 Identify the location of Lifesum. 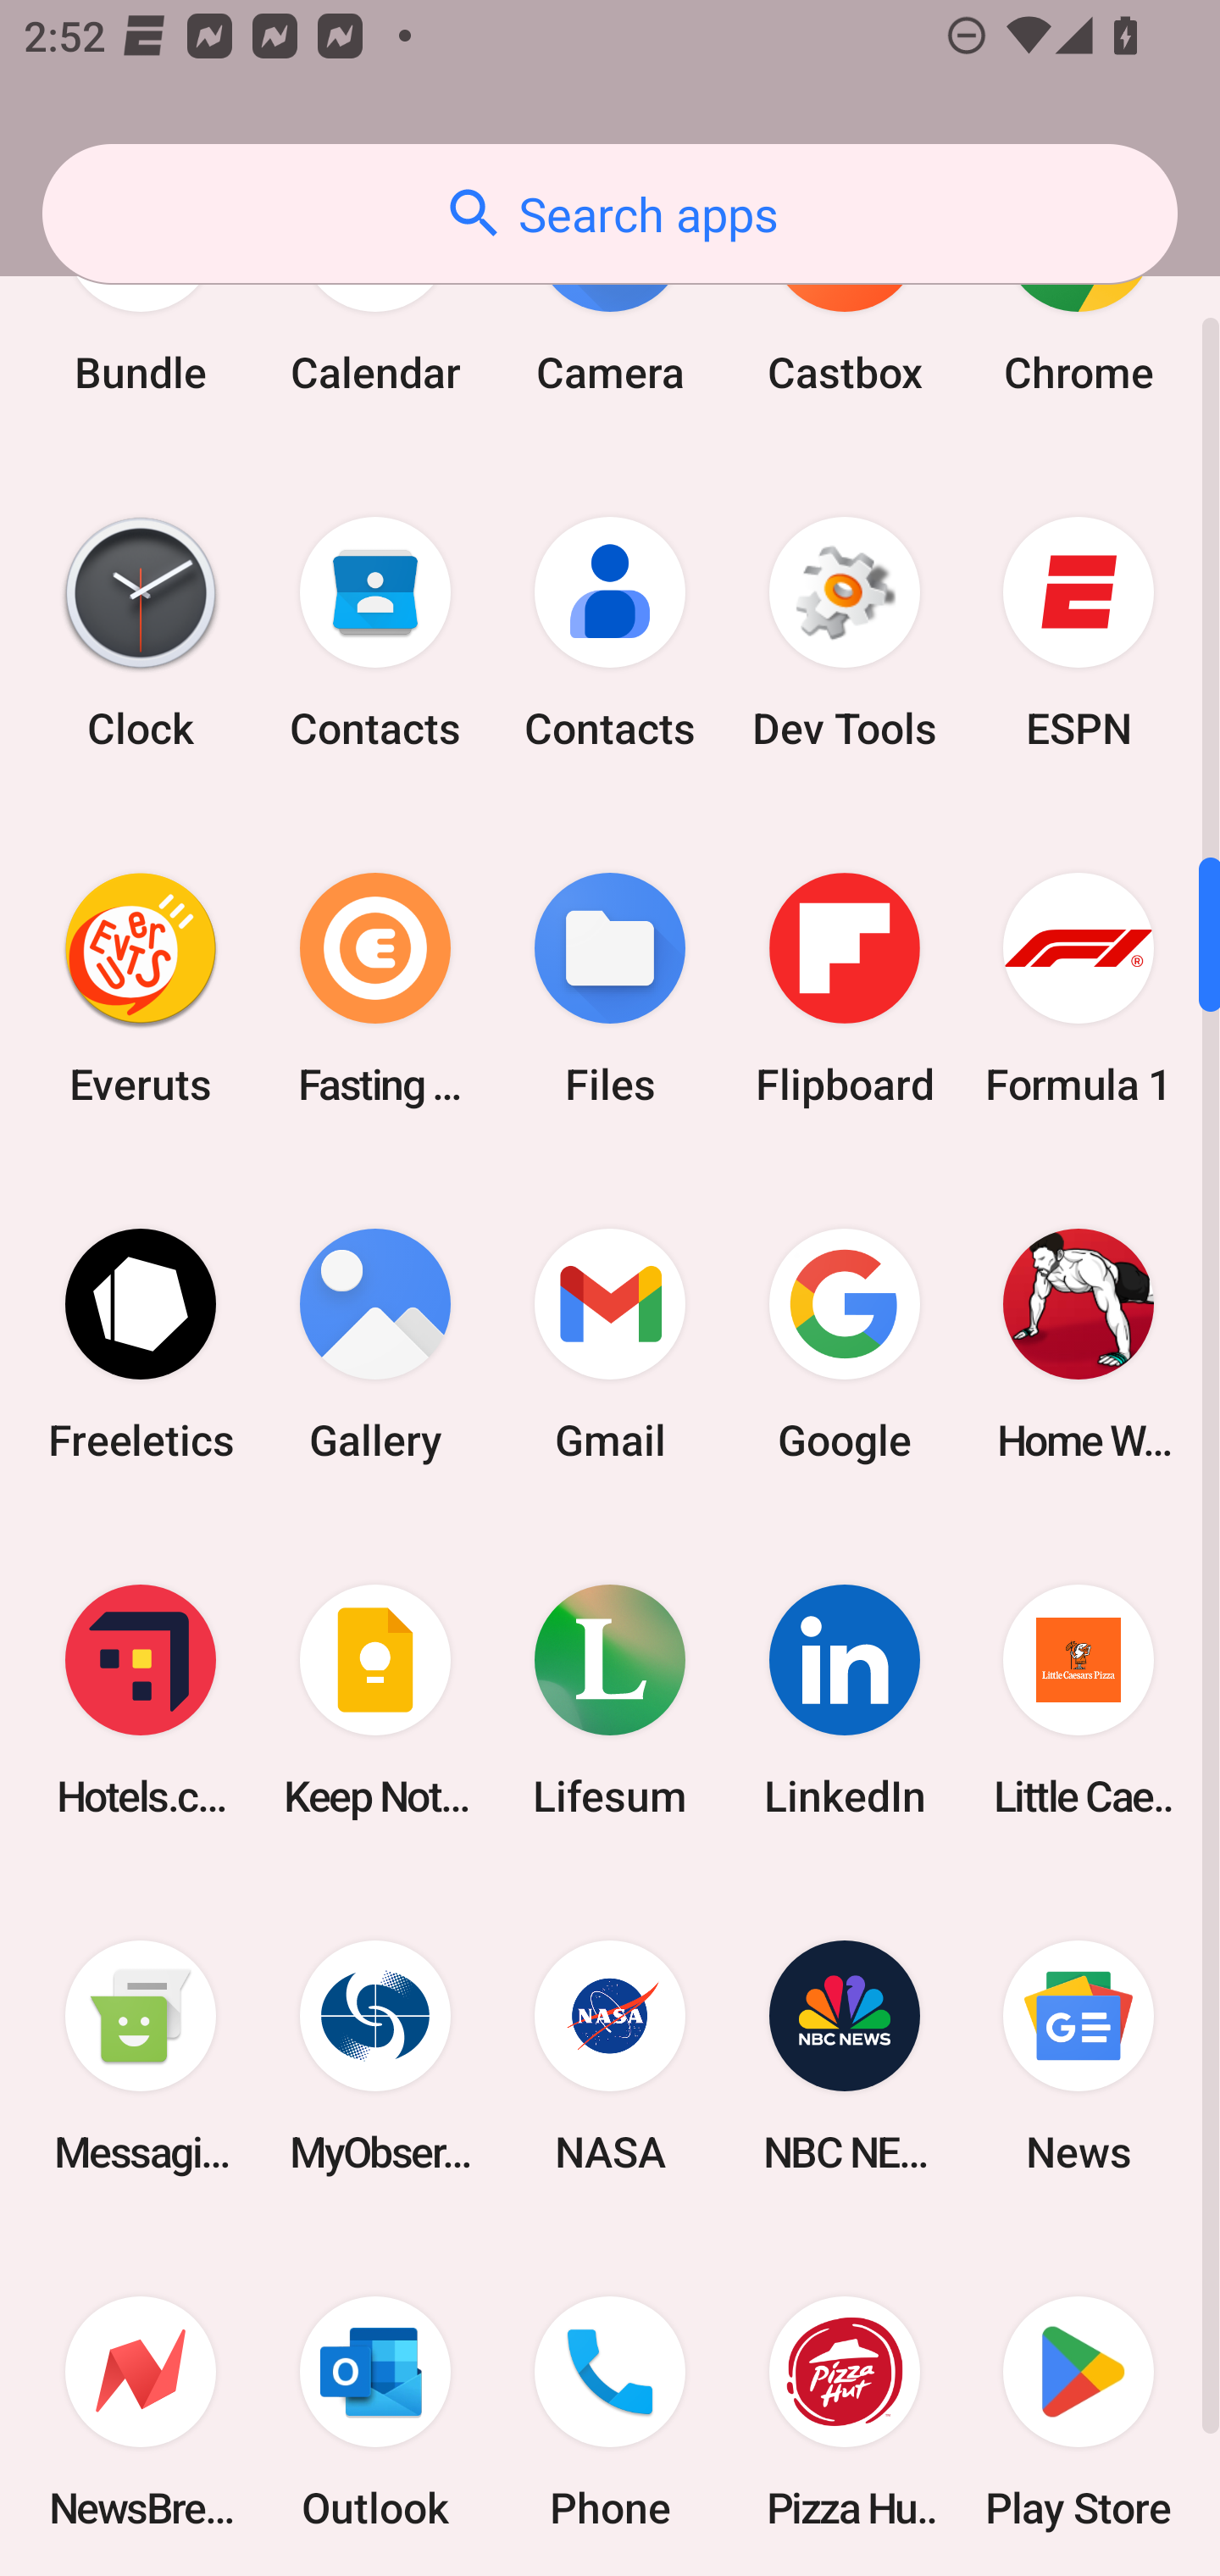
(610, 1700).